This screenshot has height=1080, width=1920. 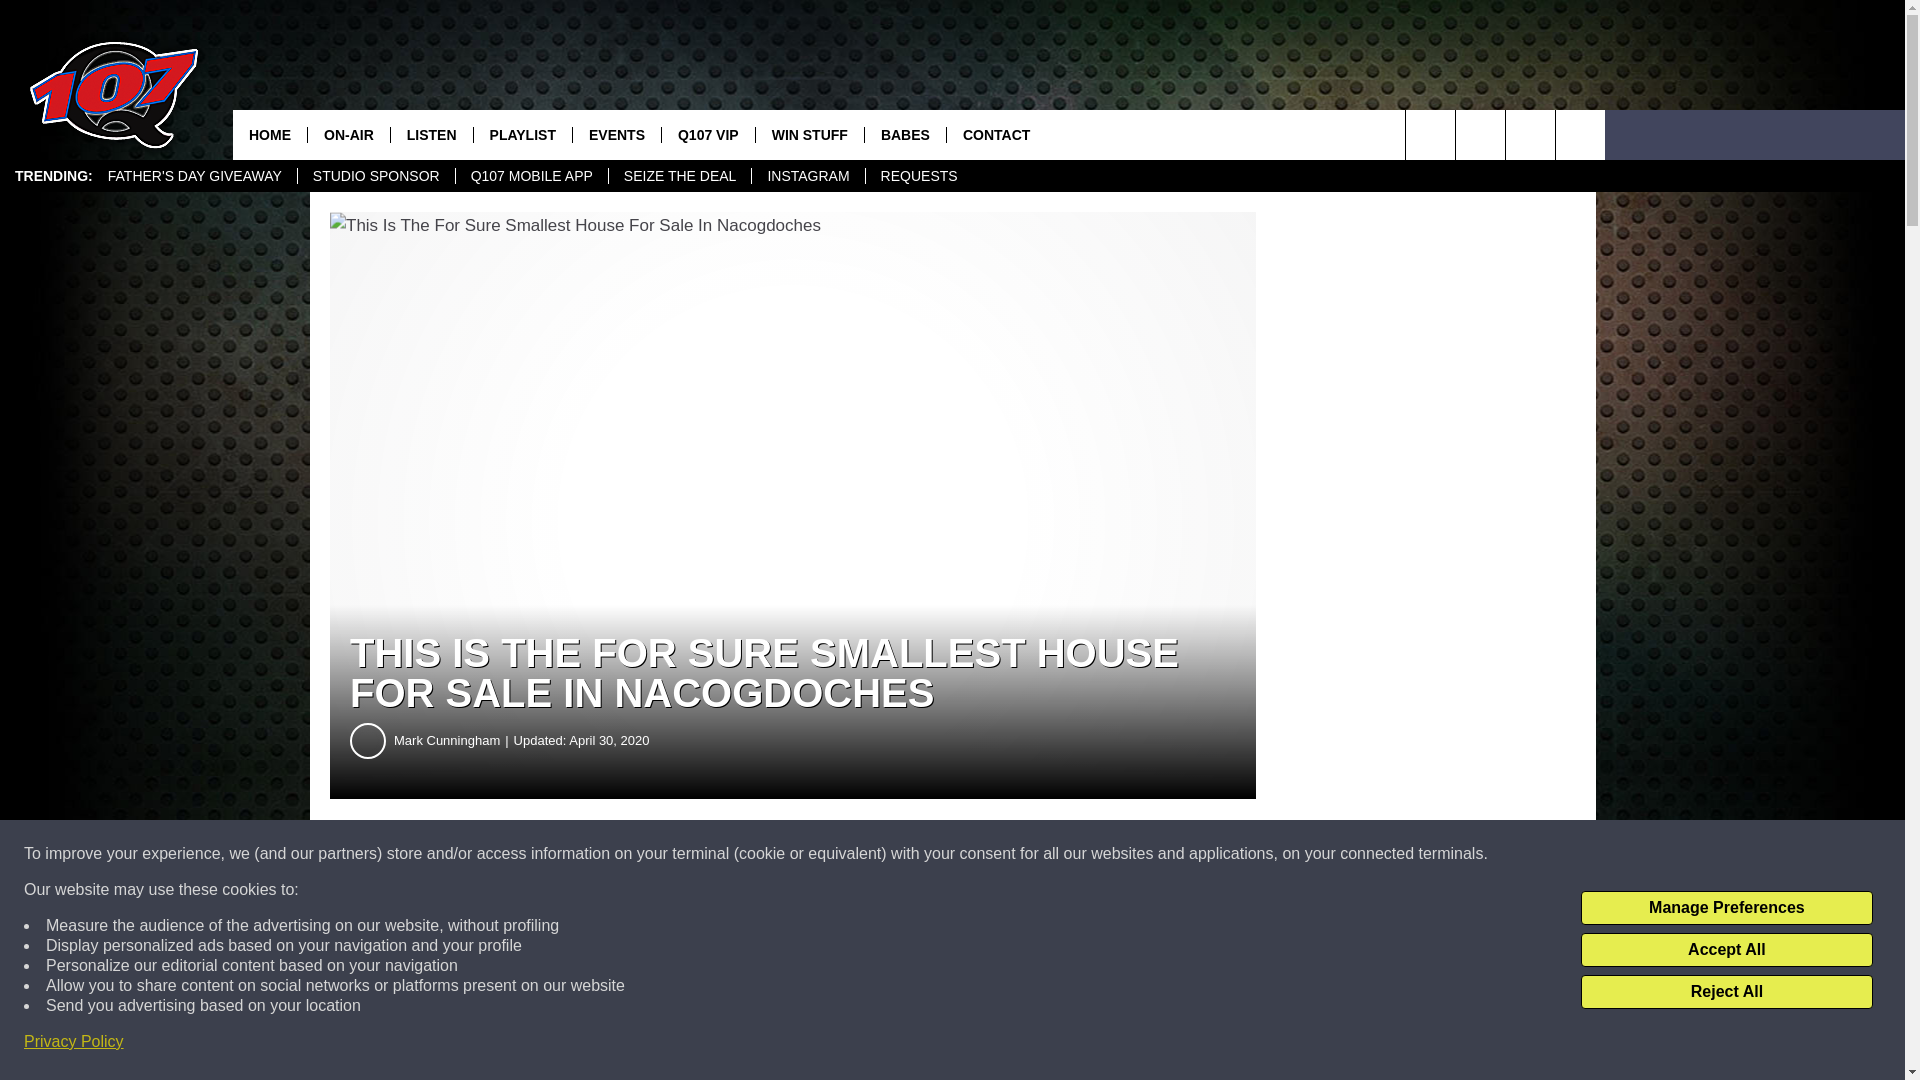 I want to click on Share on Facebook, so click(x=608, y=854).